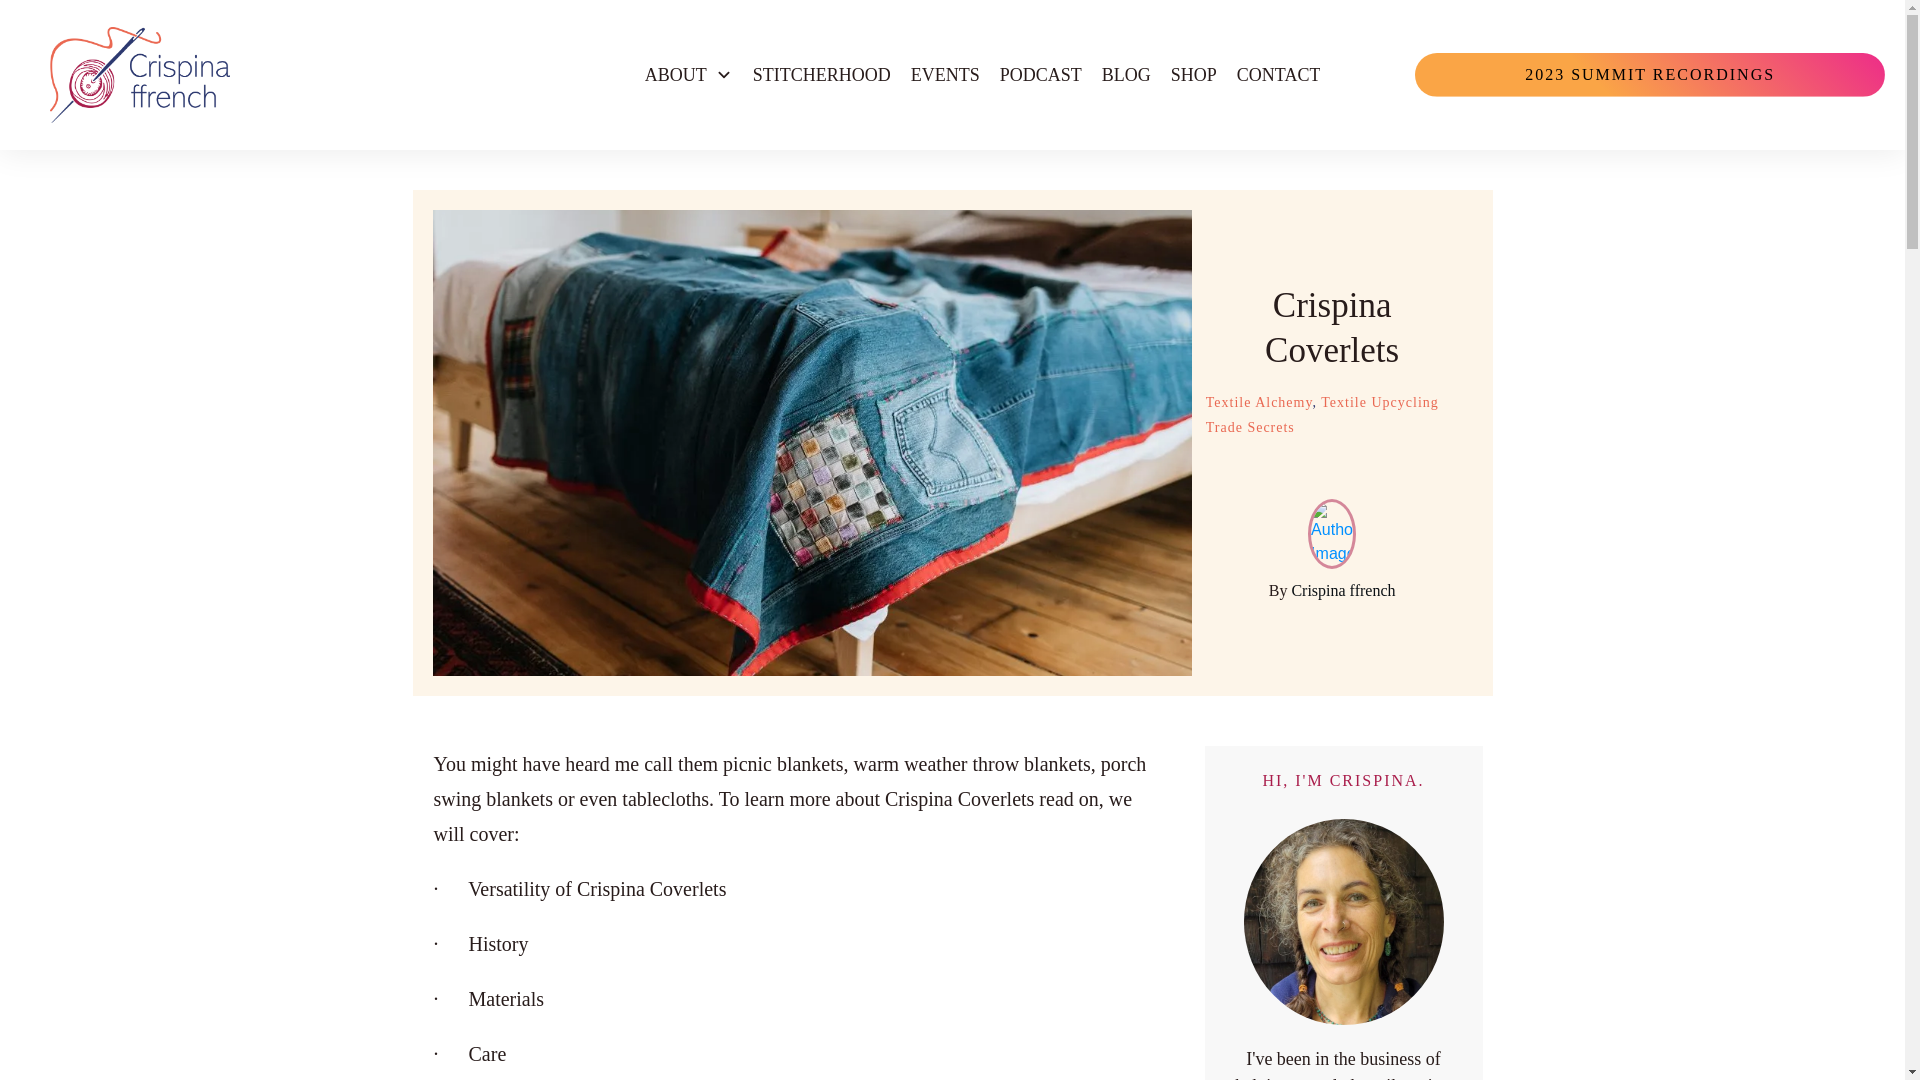  What do you see at coordinates (689, 74) in the screenshot?
I see `ABOUT` at bounding box center [689, 74].